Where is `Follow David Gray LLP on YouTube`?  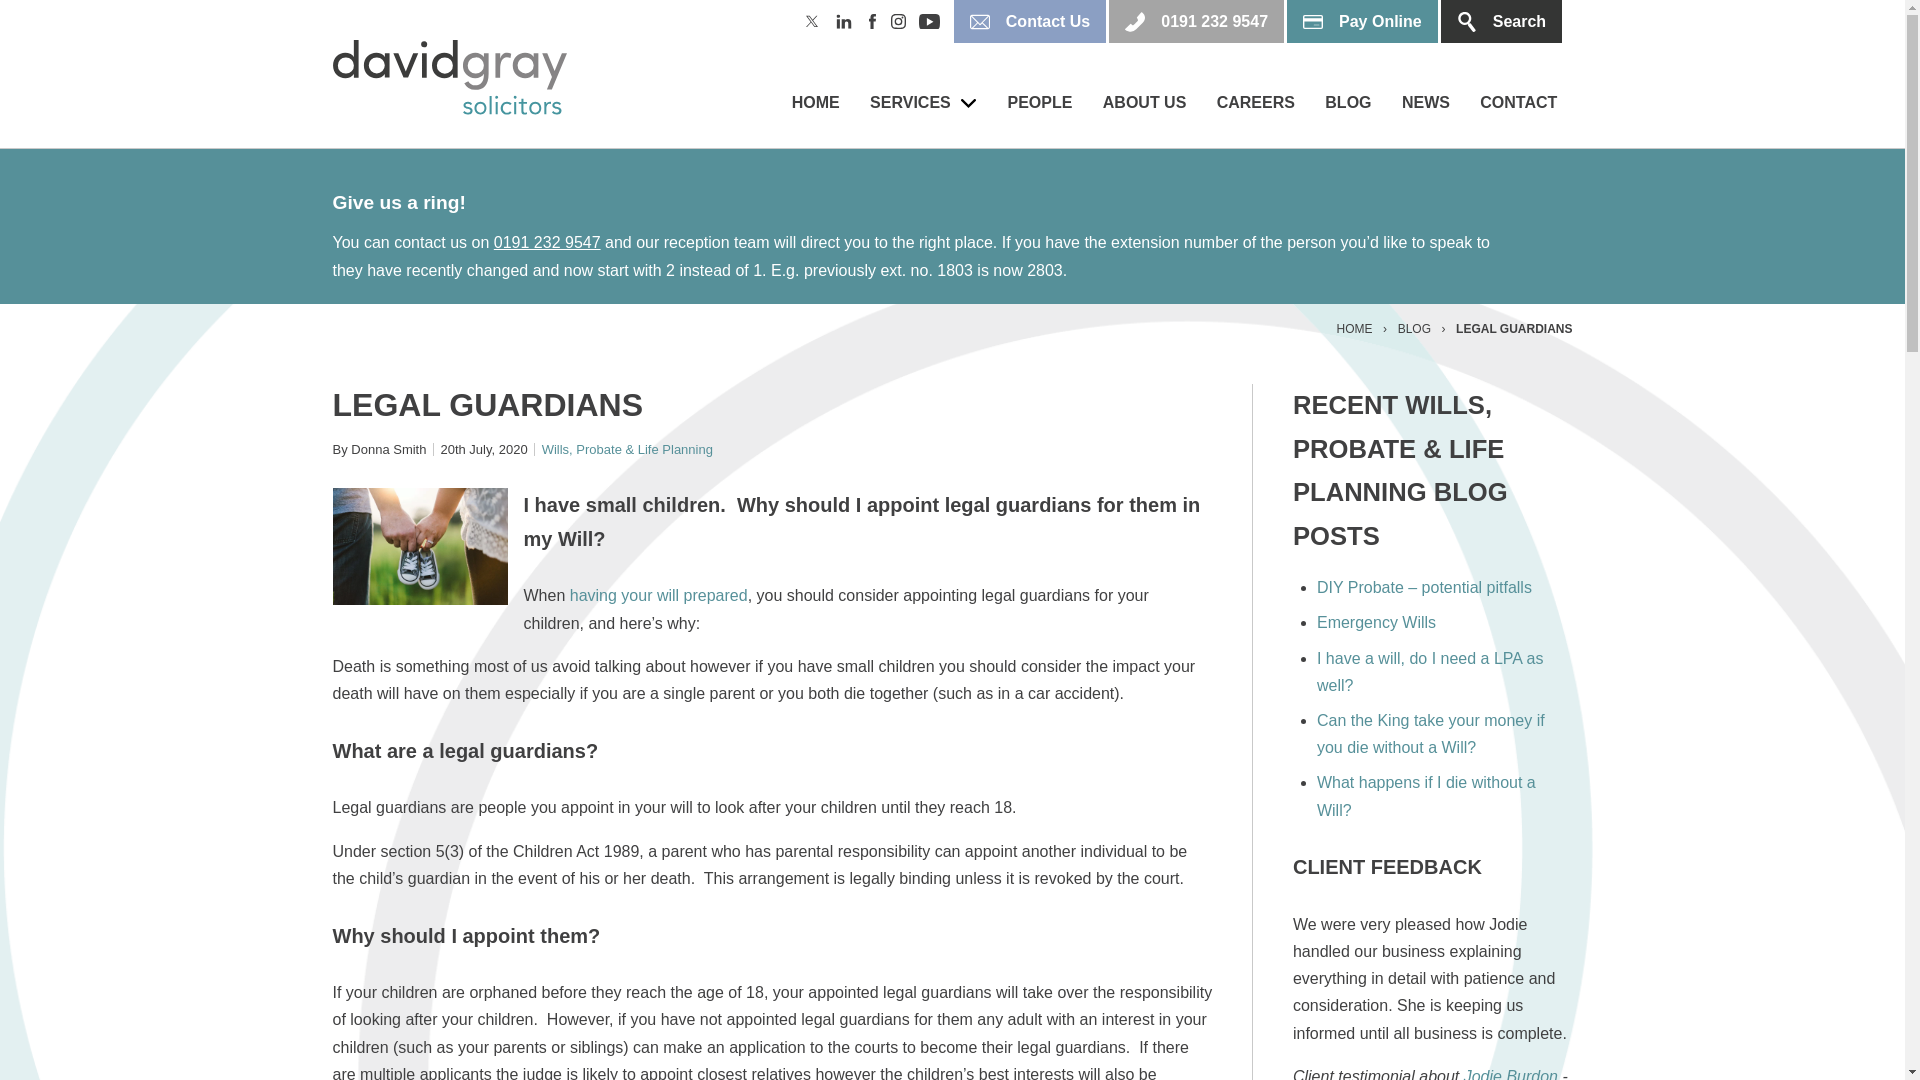 Follow David Gray LLP on YouTube is located at coordinates (934, 22).